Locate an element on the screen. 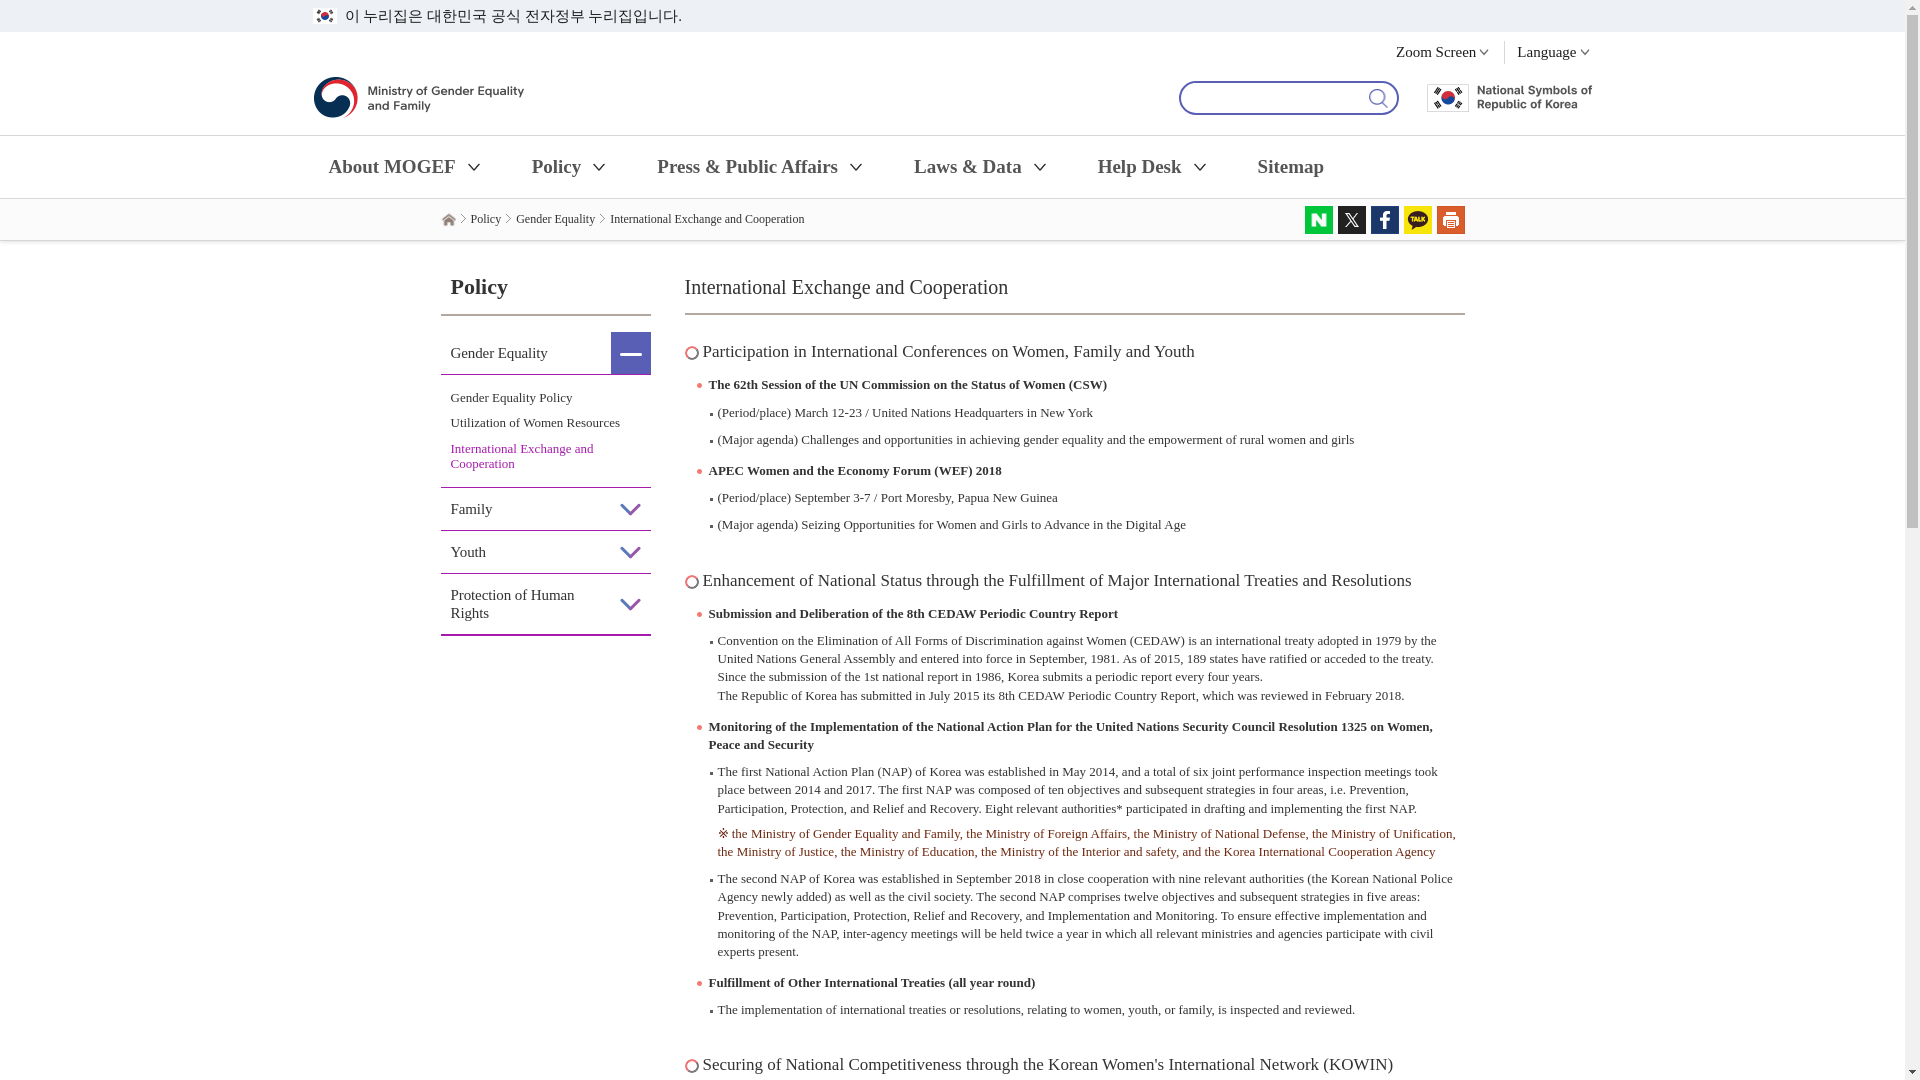 The image size is (1920, 1080). New Window MOGEF KOREAN is located at coordinates (1547, 50).